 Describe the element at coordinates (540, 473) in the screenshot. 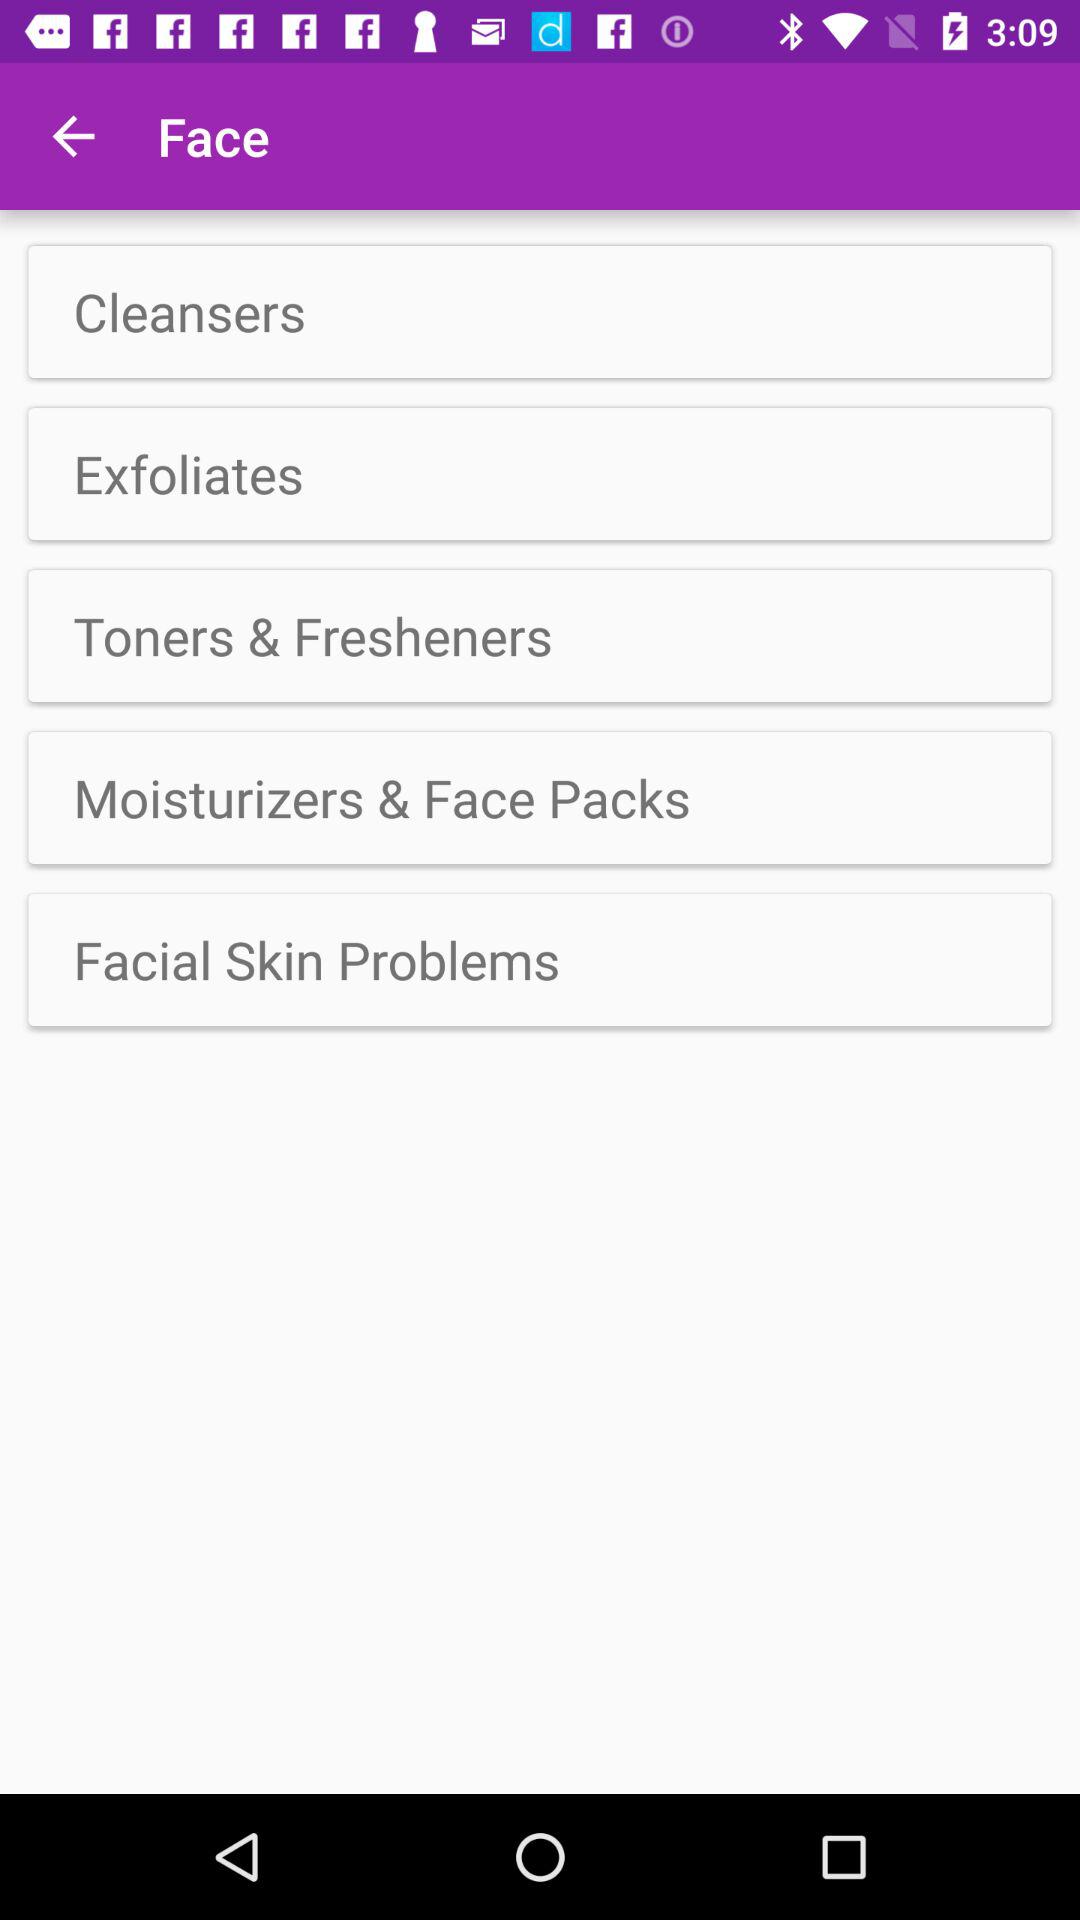

I see `tap the app below cleansers item` at that location.